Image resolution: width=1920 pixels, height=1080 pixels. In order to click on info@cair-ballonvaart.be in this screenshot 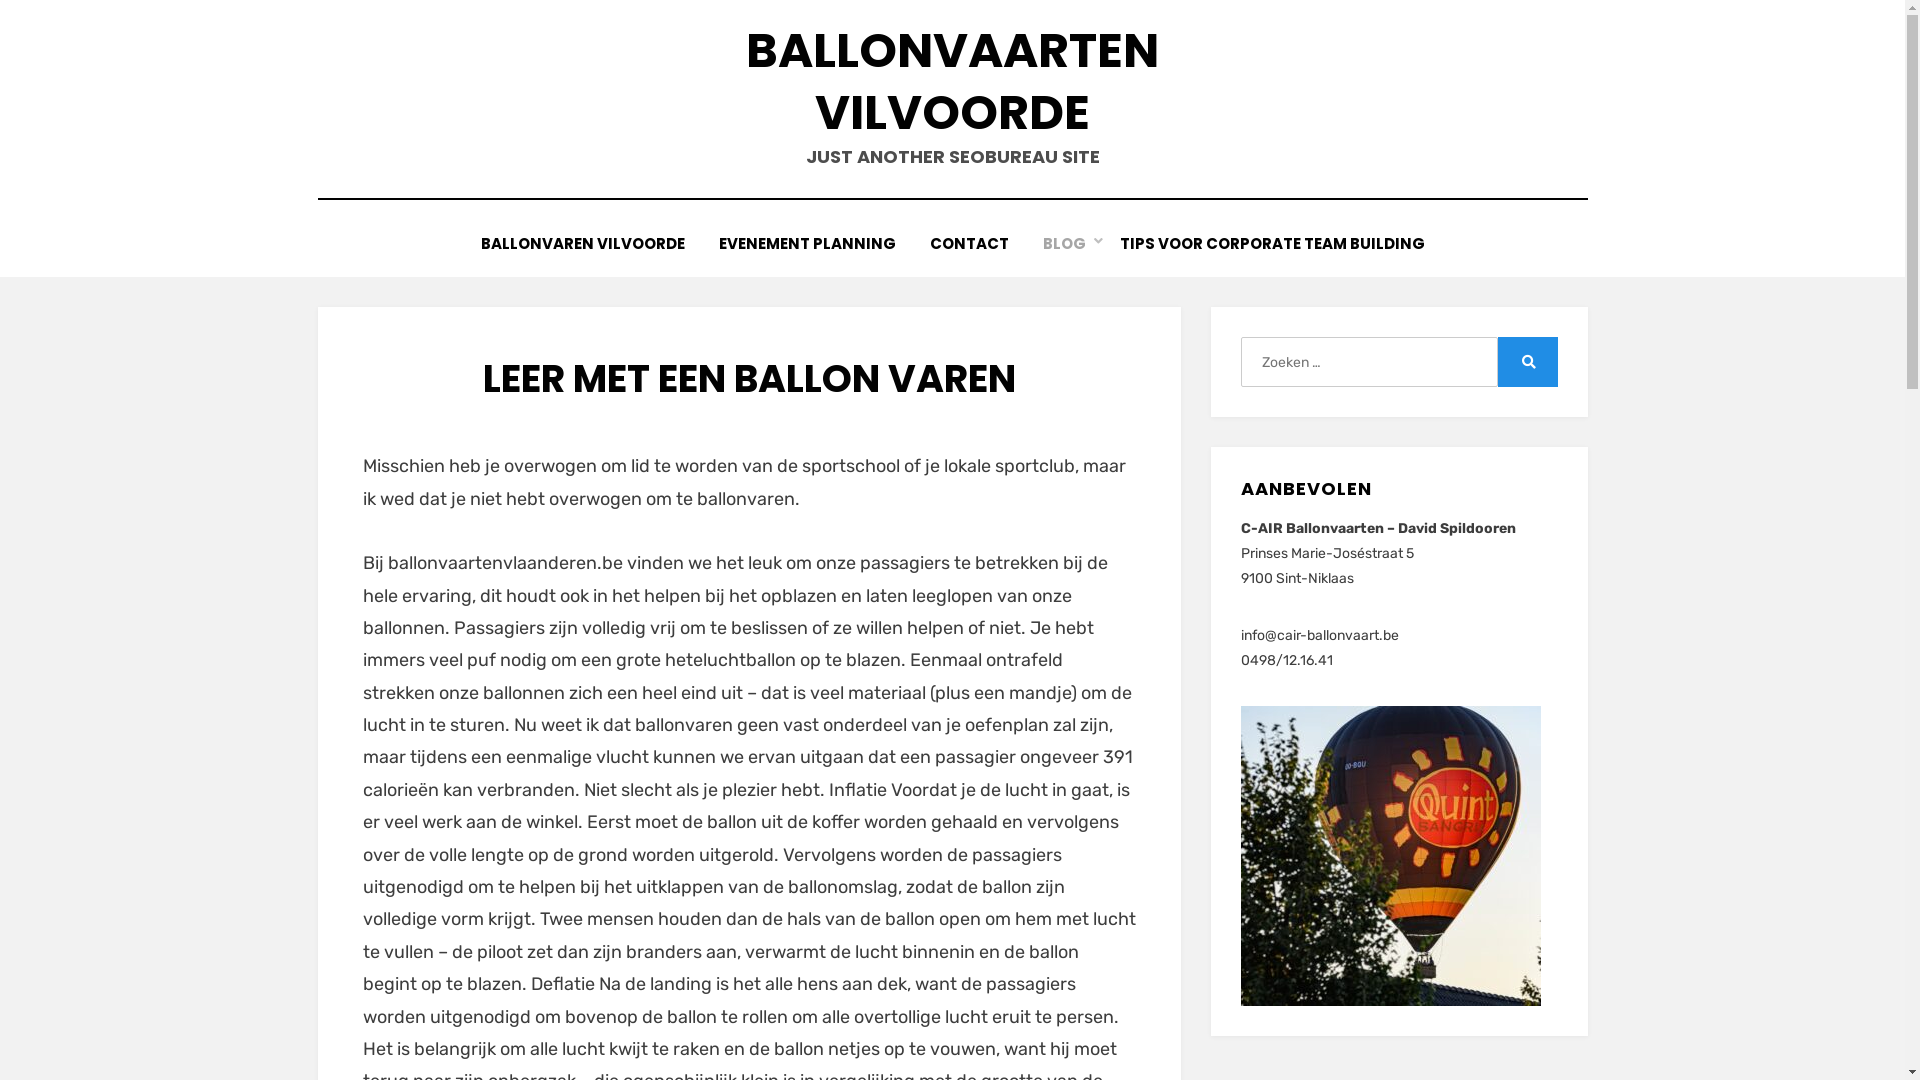, I will do `click(1320, 636)`.